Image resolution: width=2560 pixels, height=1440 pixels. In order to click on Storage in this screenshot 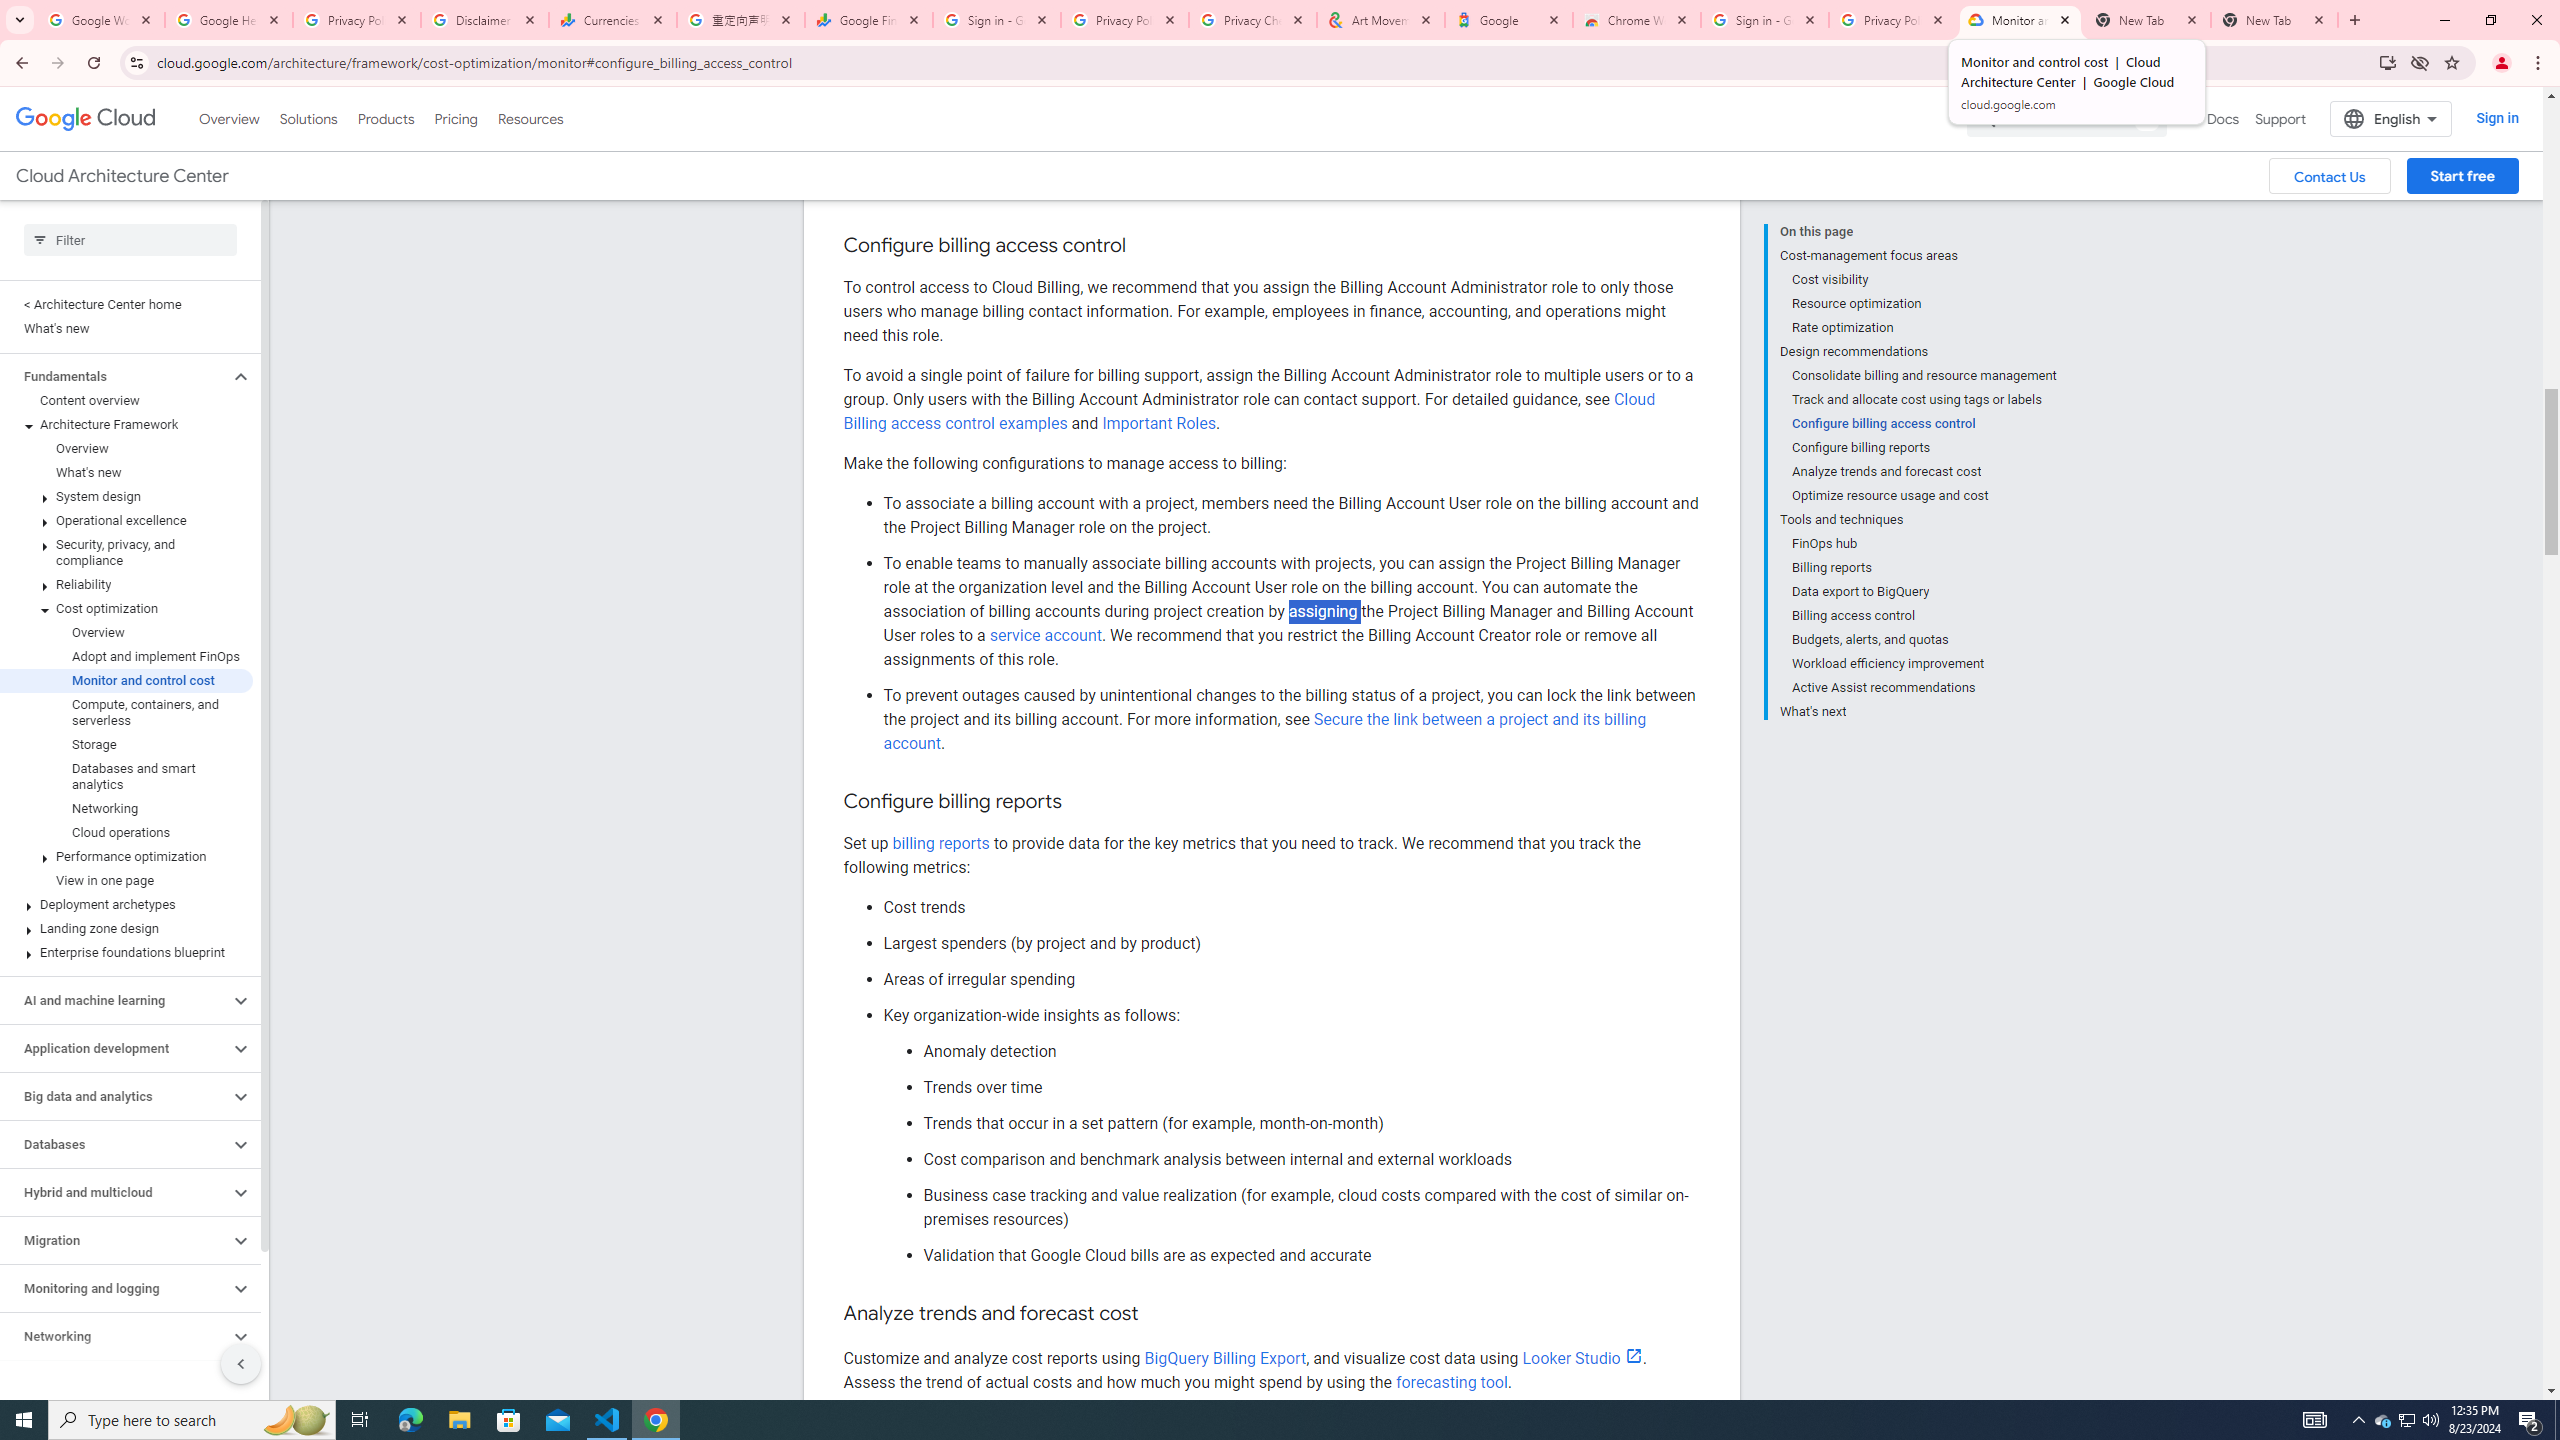, I will do `click(126, 744)`.